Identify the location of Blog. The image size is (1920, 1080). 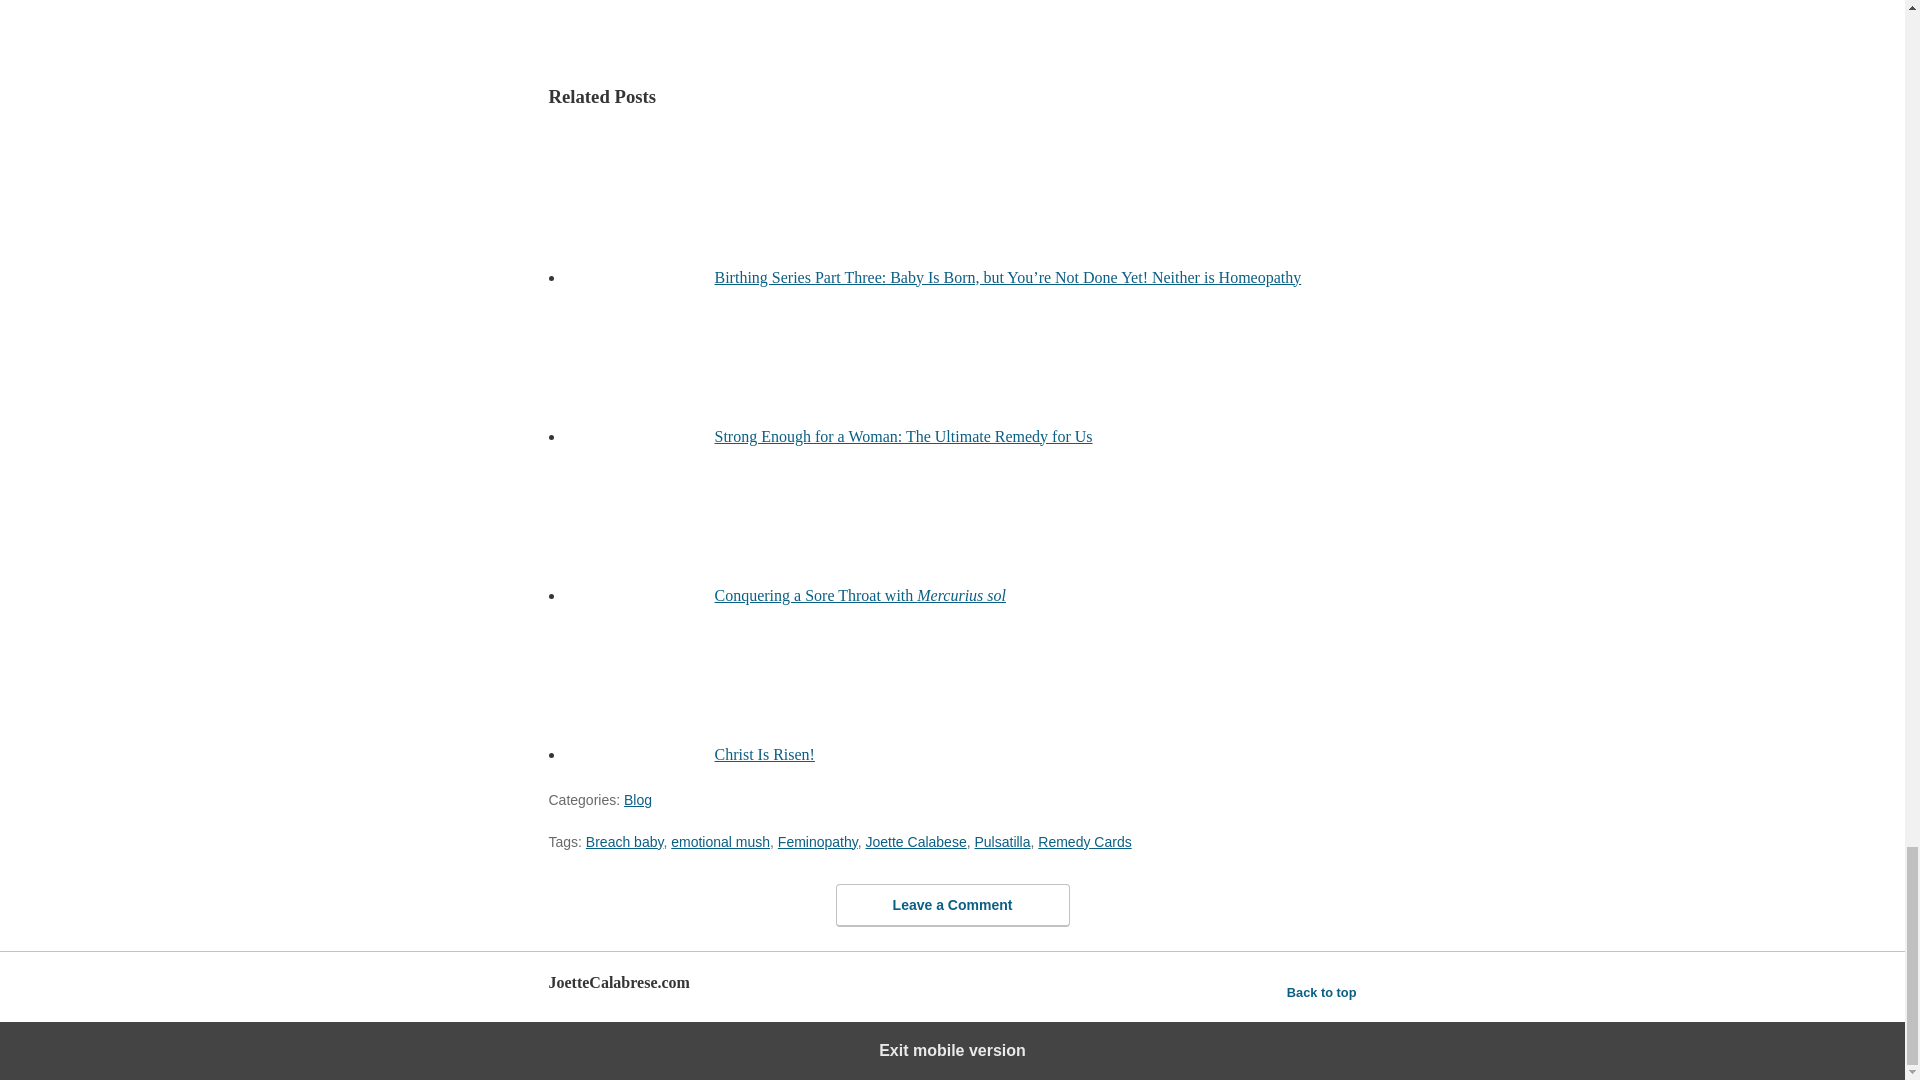
(638, 799).